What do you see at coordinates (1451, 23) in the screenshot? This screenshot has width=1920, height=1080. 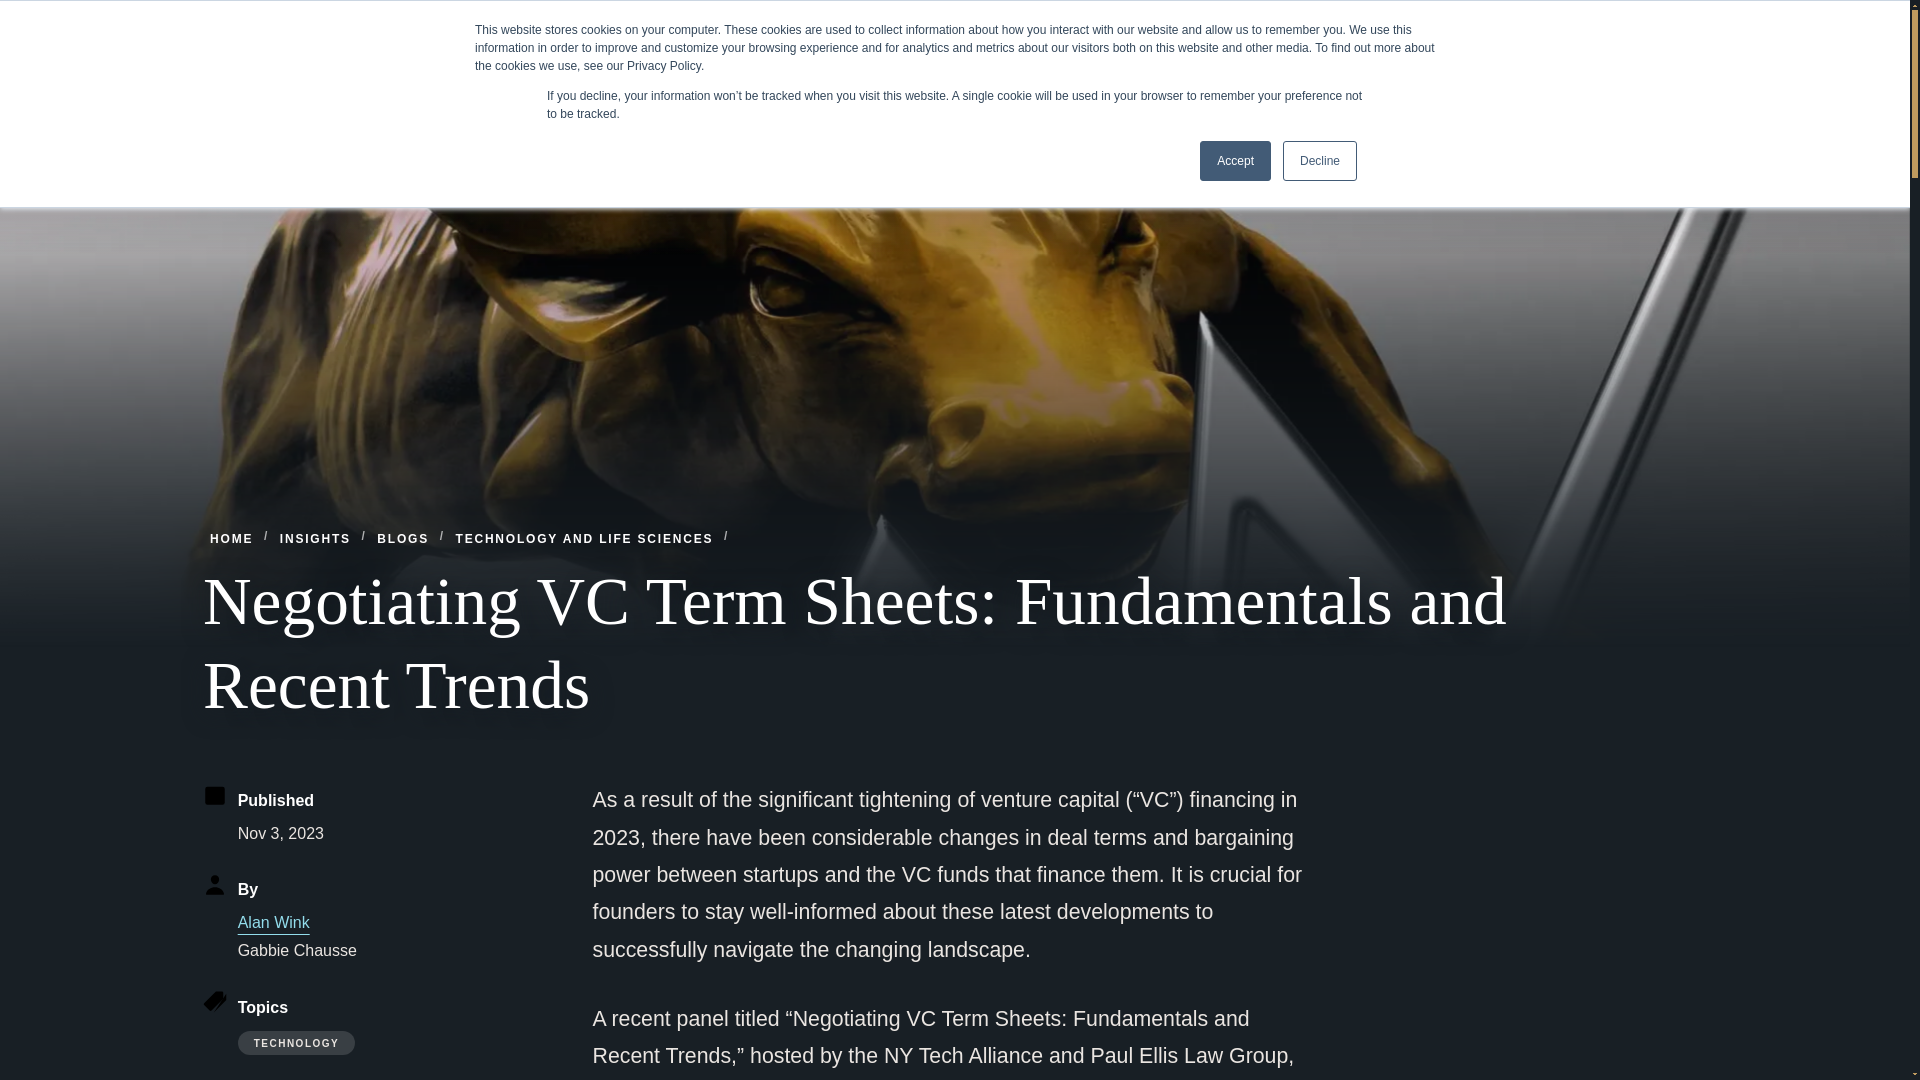 I see `Careers` at bounding box center [1451, 23].